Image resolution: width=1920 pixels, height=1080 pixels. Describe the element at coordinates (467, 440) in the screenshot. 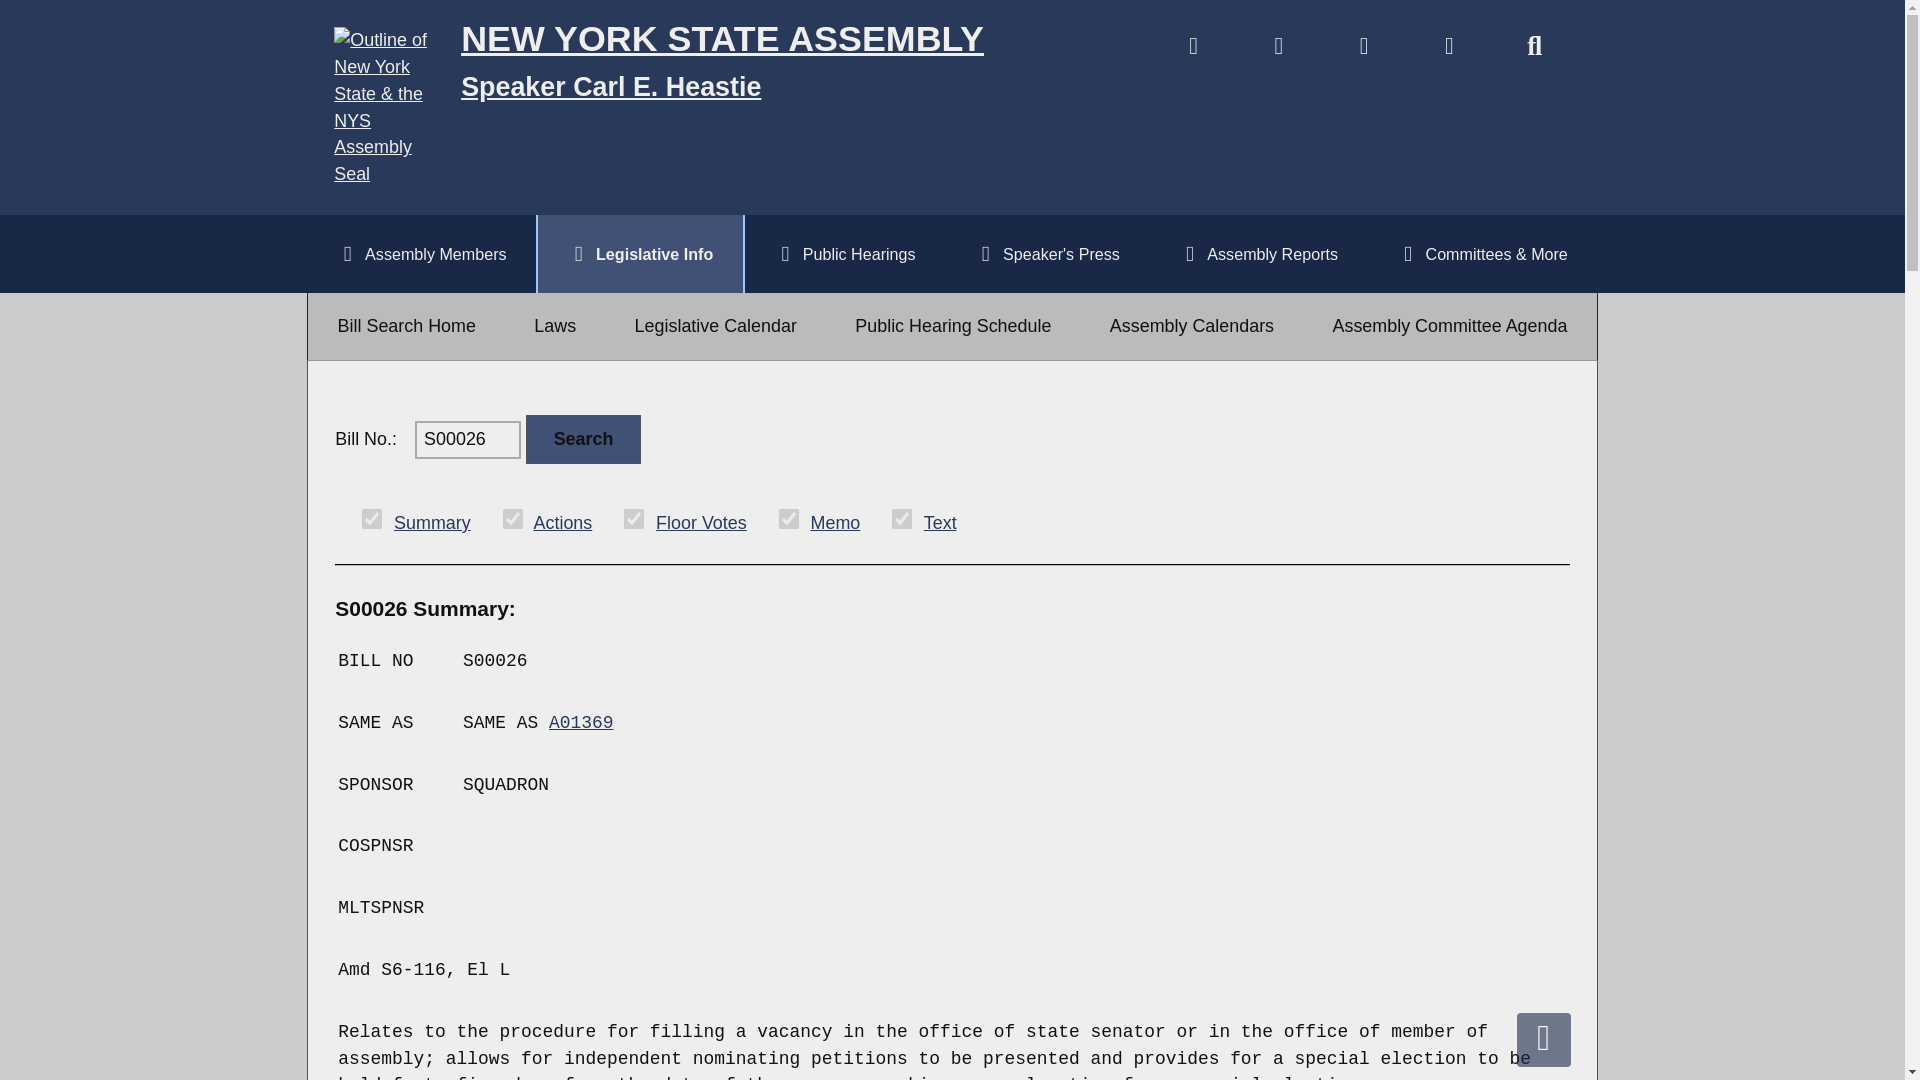

I see `S00026` at that location.